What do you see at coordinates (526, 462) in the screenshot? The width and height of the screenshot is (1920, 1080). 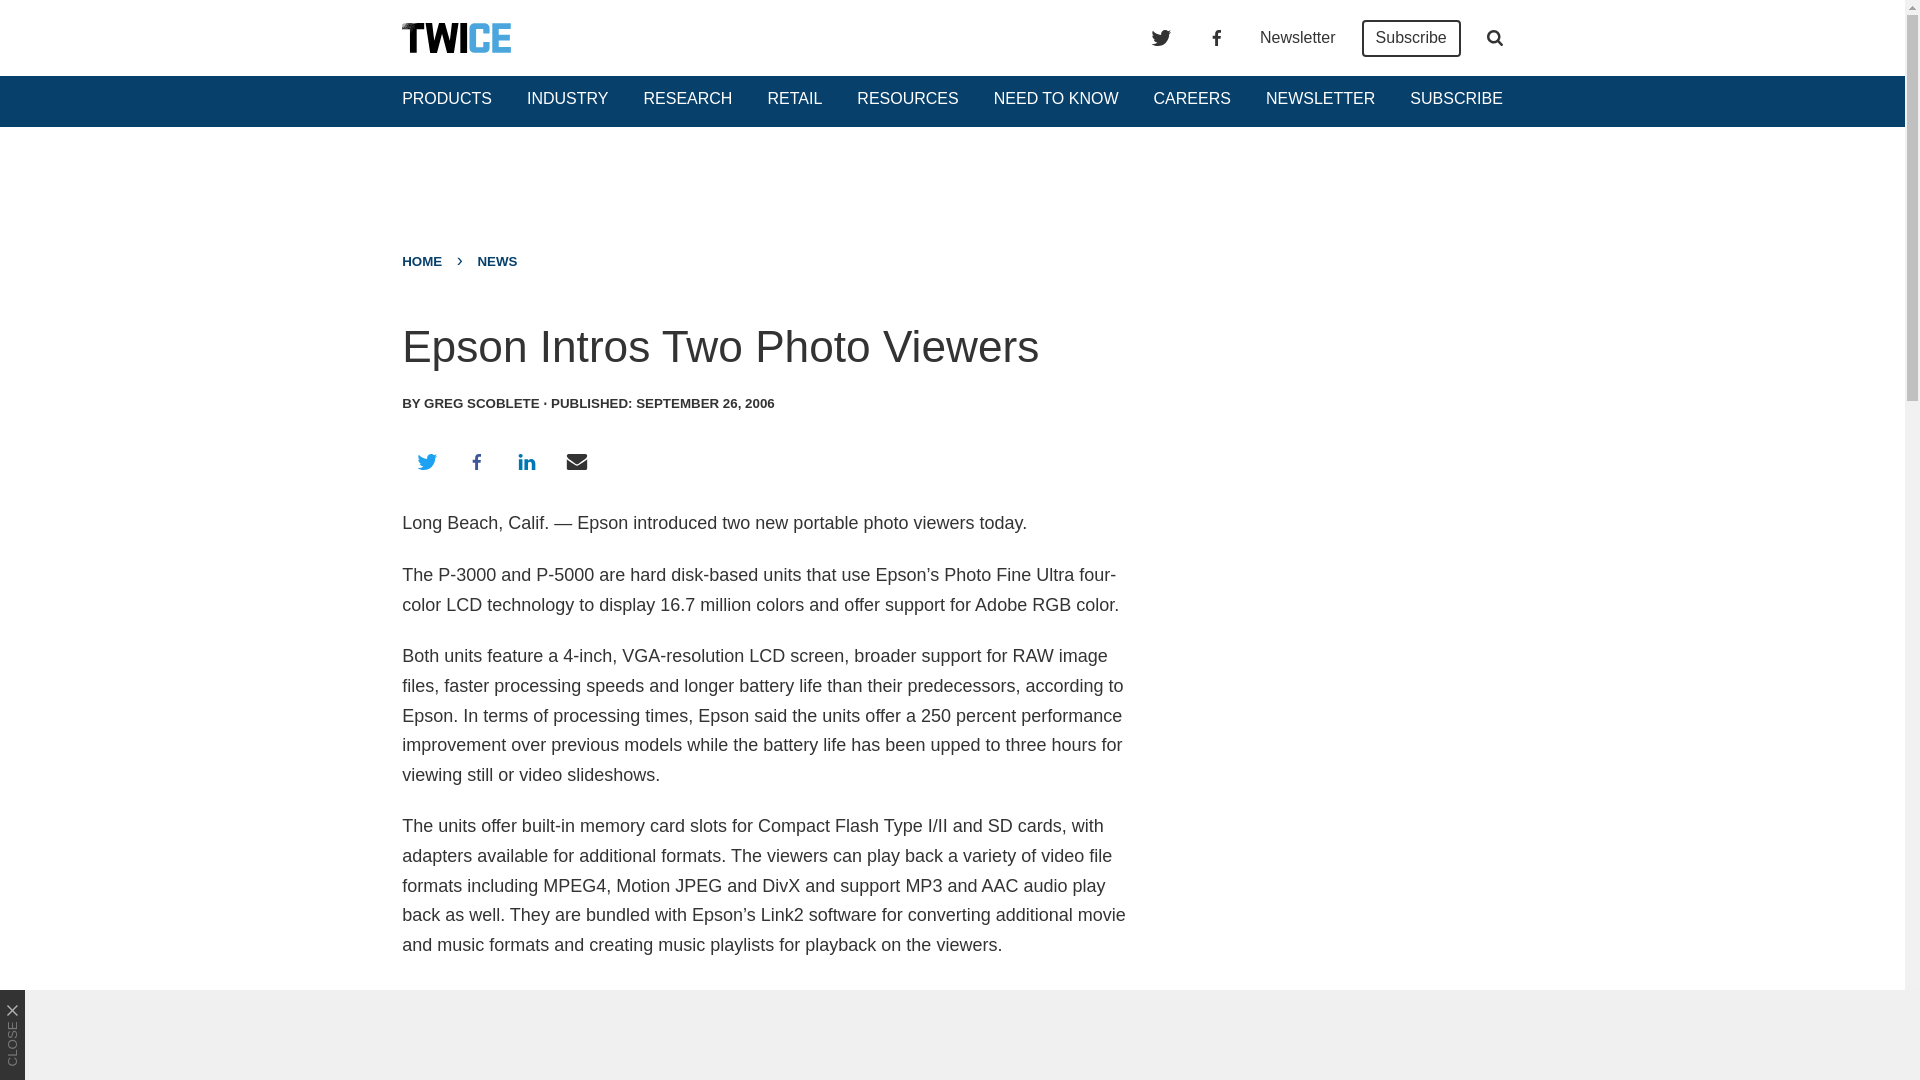 I see `Share on LinkedIn` at bounding box center [526, 462].